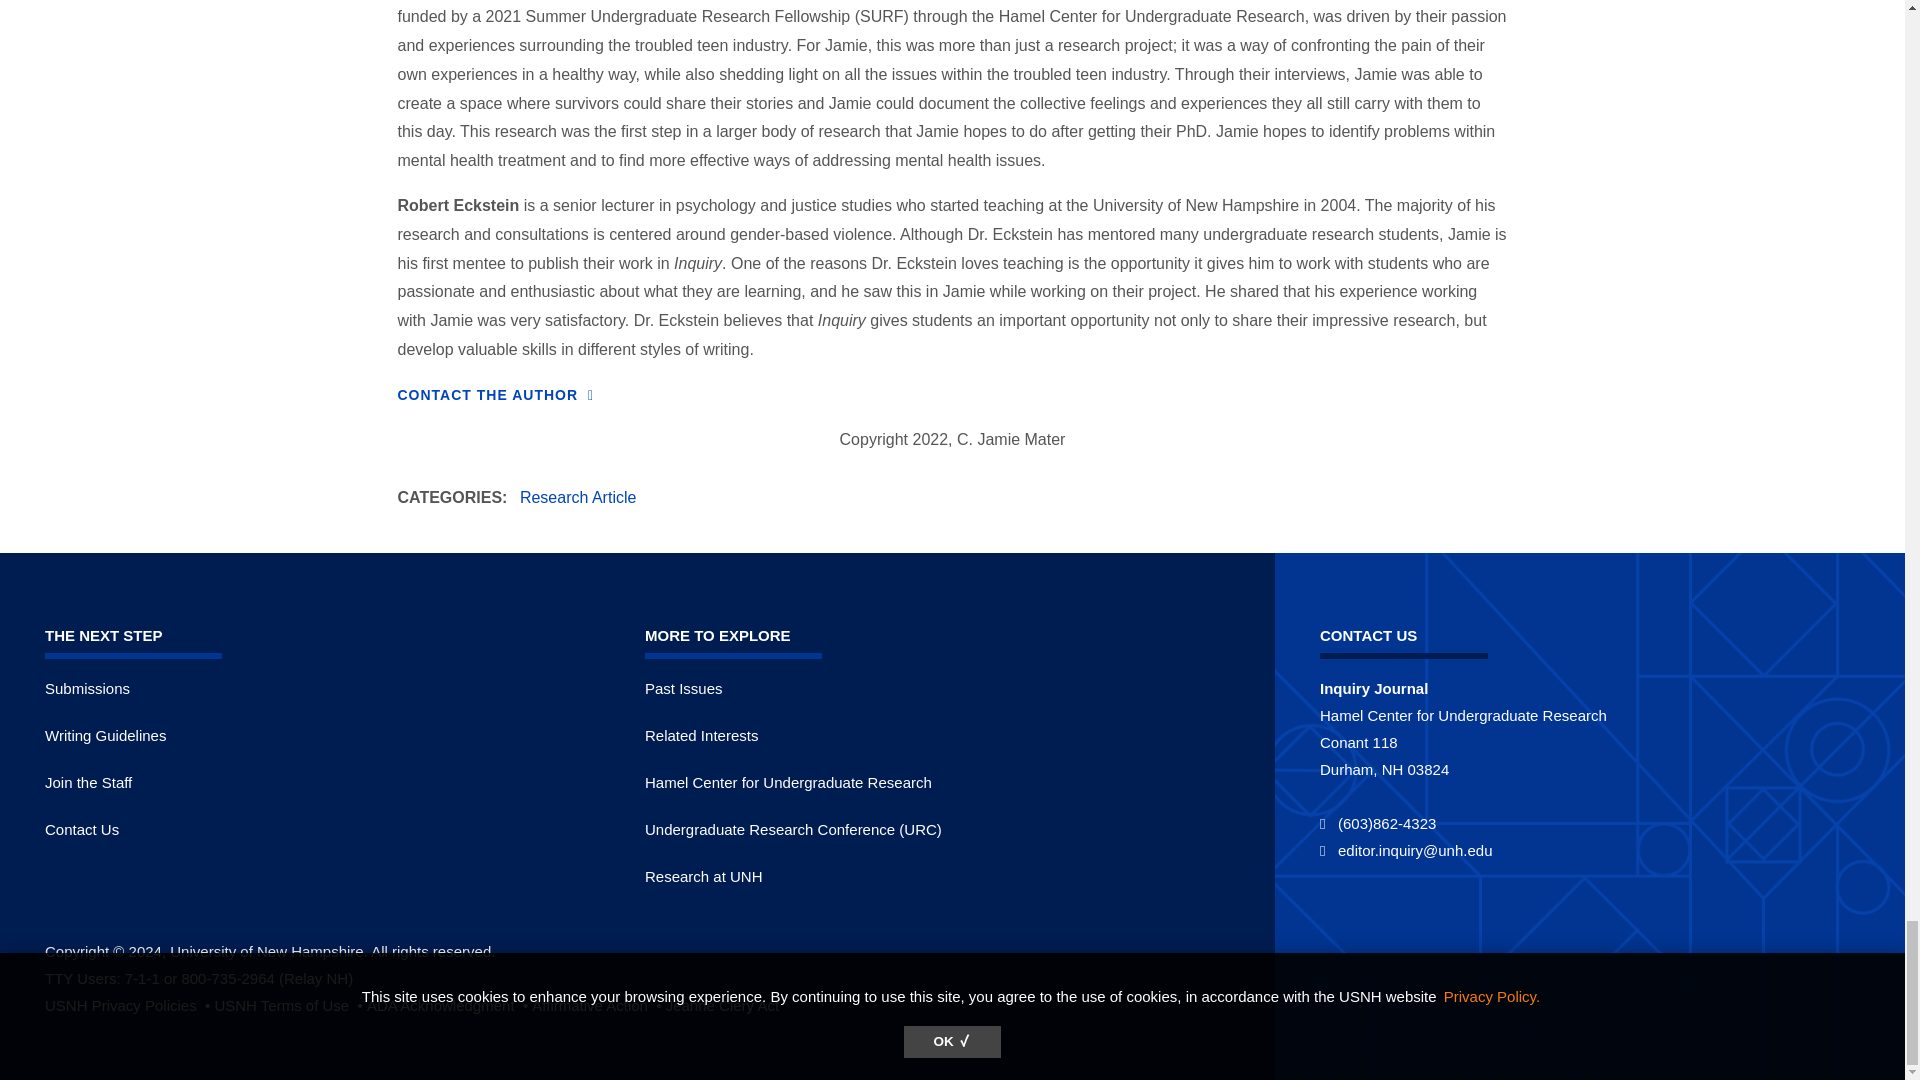  What do you see at coordinates (722, 1005) in the screenshot?
I see `Learn` at bounding box center [722, 1005].